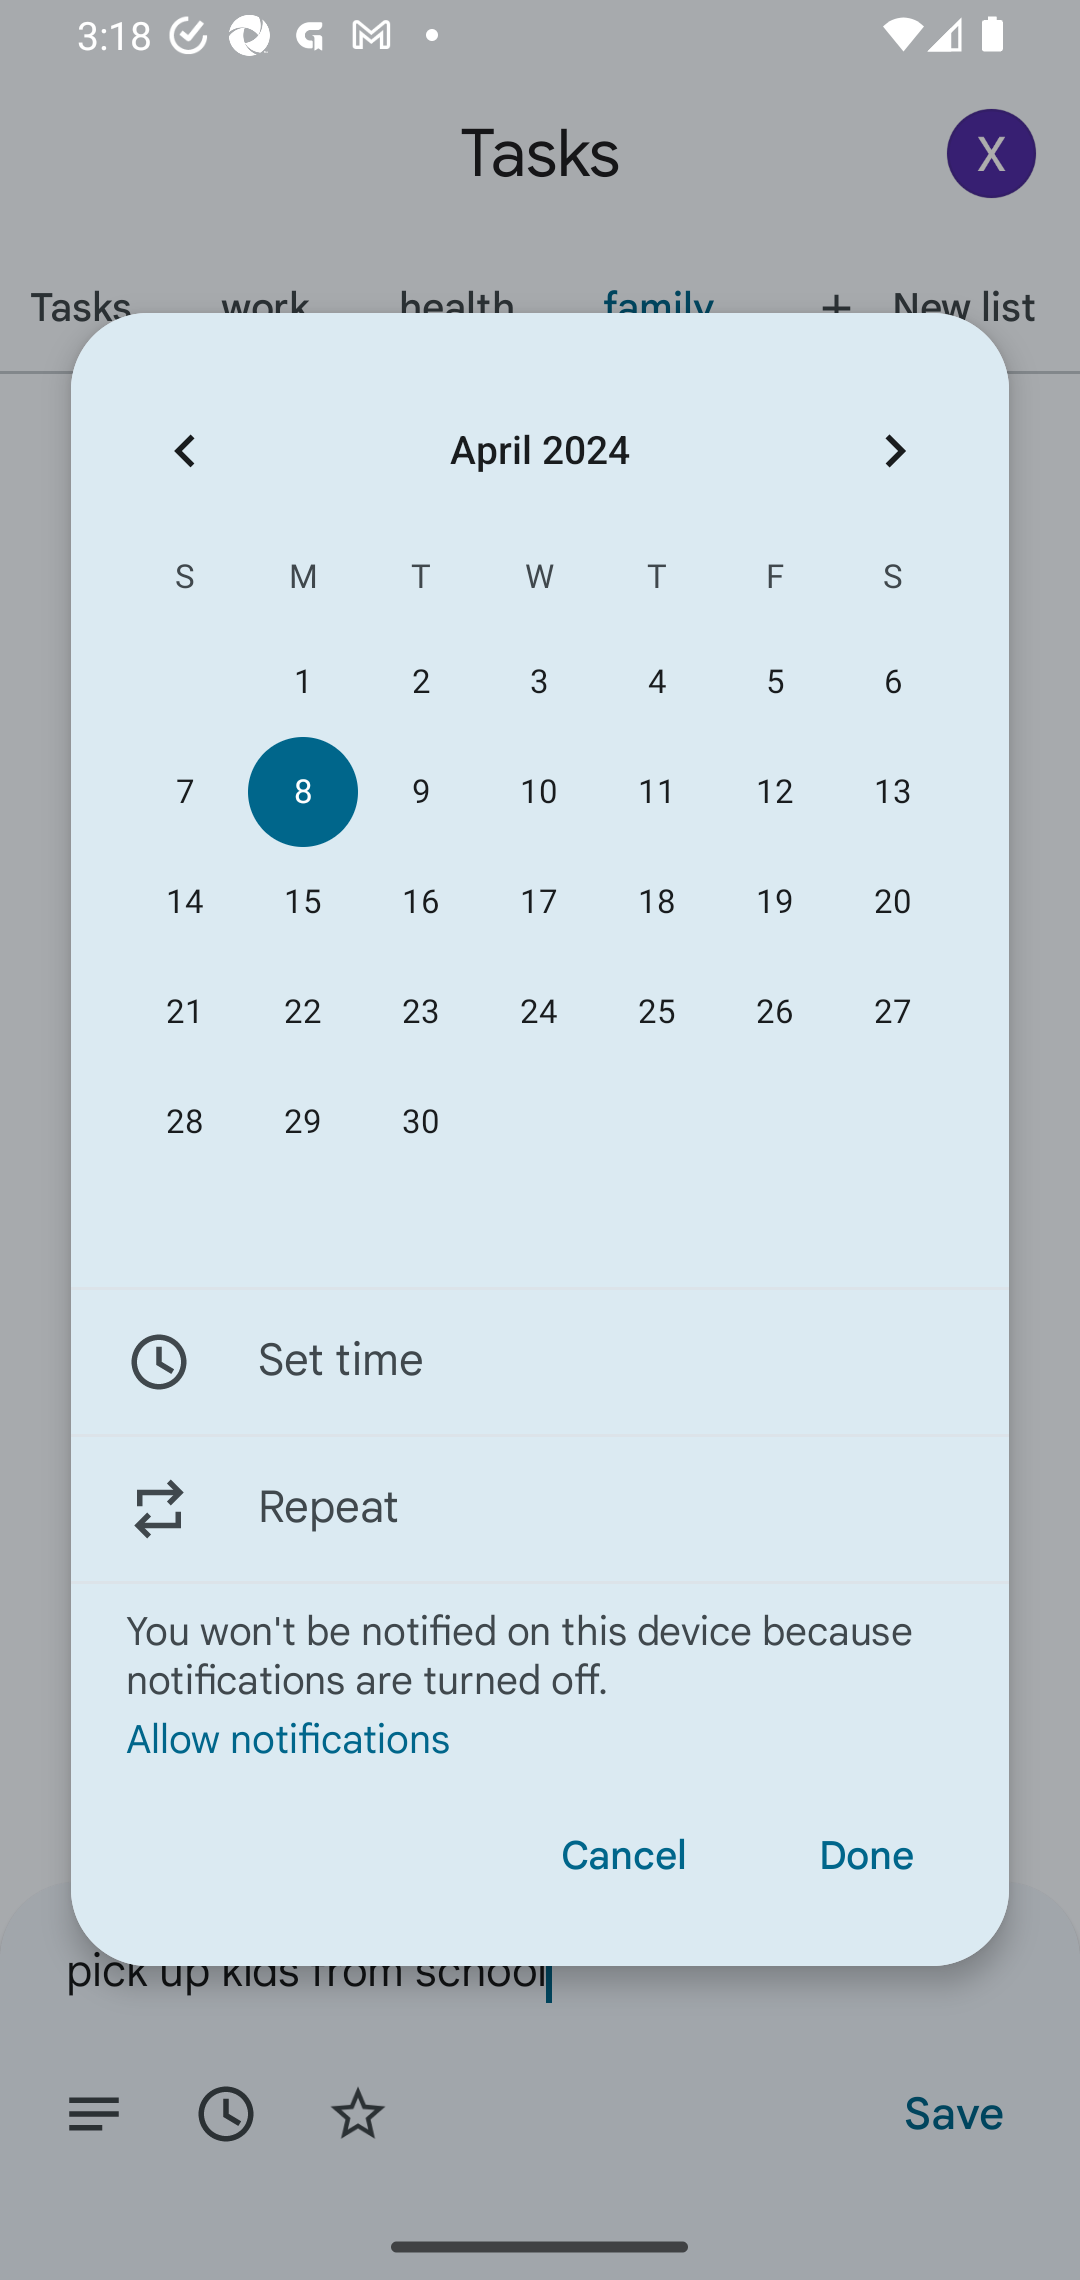  Describe the element at coordinates (420, 1122) in the screenshot. I see `30 30 April 2024` at that location.